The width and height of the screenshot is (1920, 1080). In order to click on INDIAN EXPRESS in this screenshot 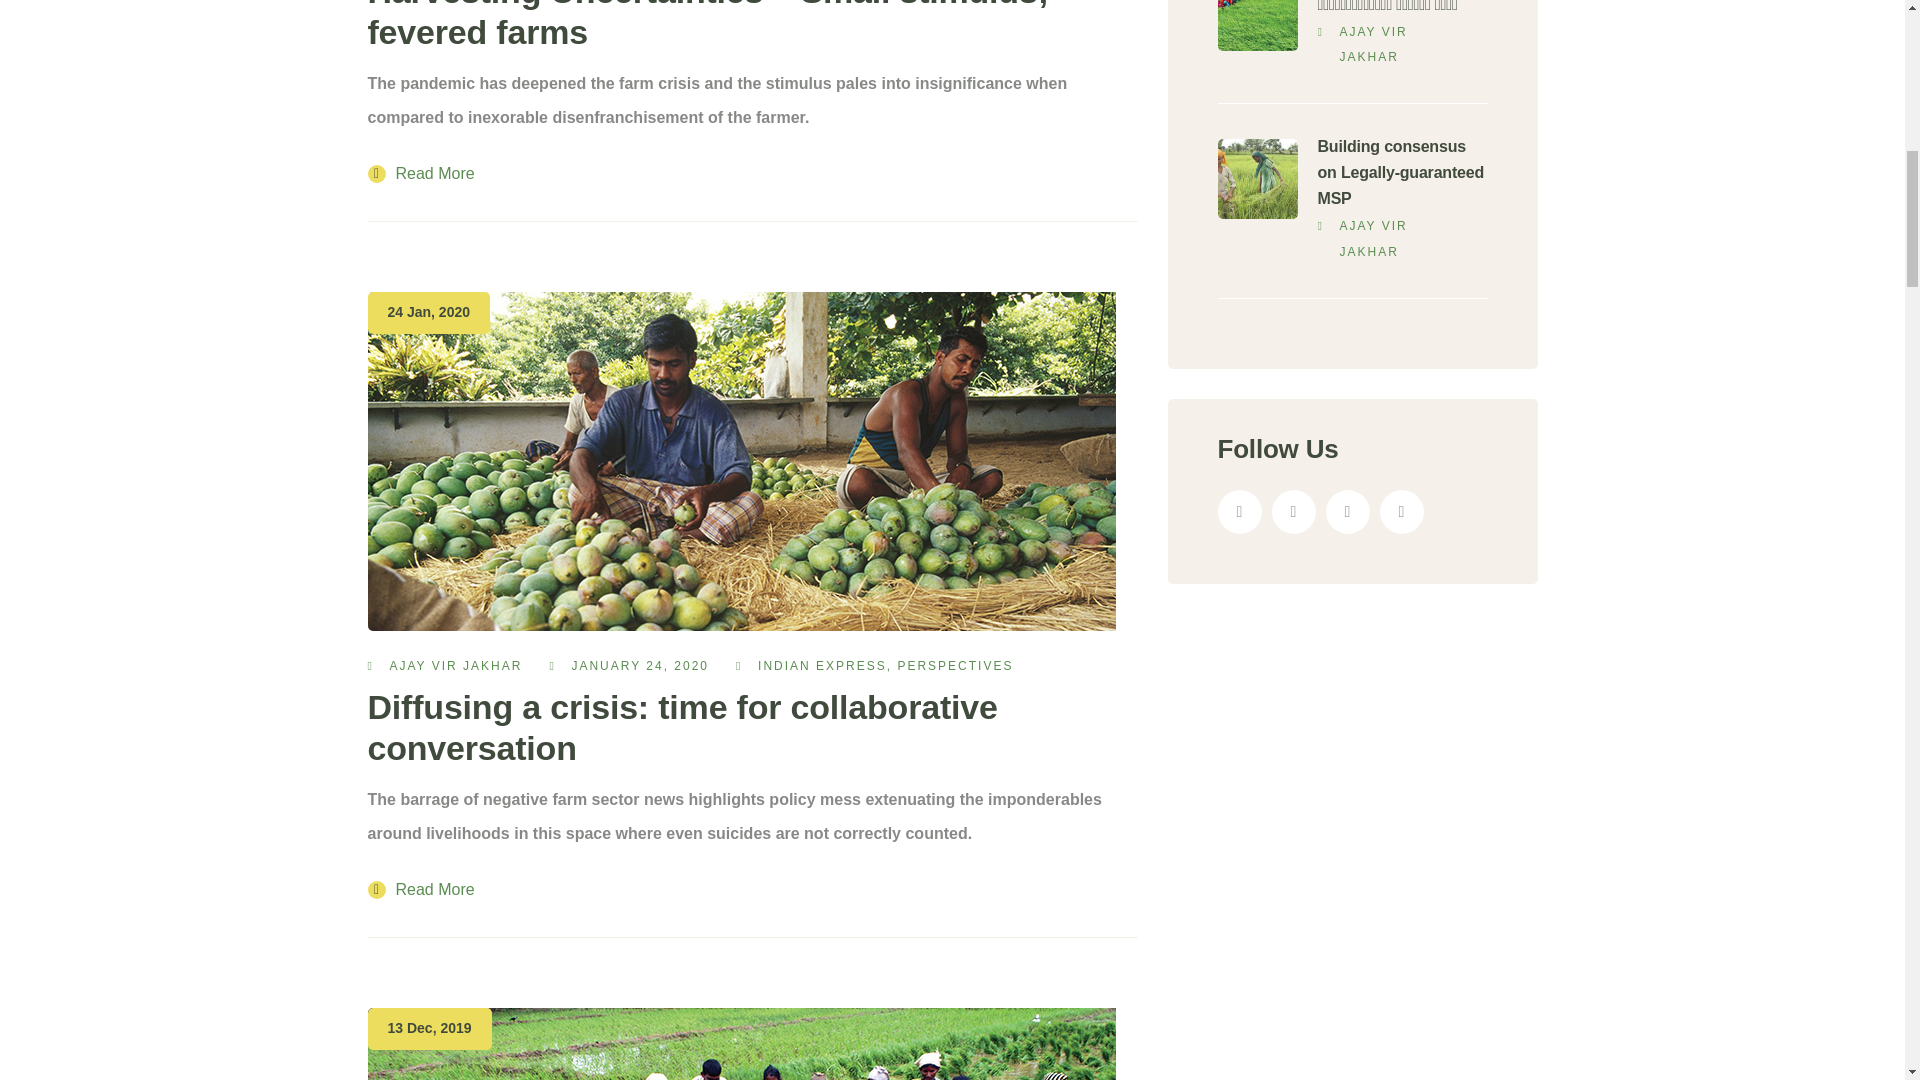, I will do `click(822, 665)`.